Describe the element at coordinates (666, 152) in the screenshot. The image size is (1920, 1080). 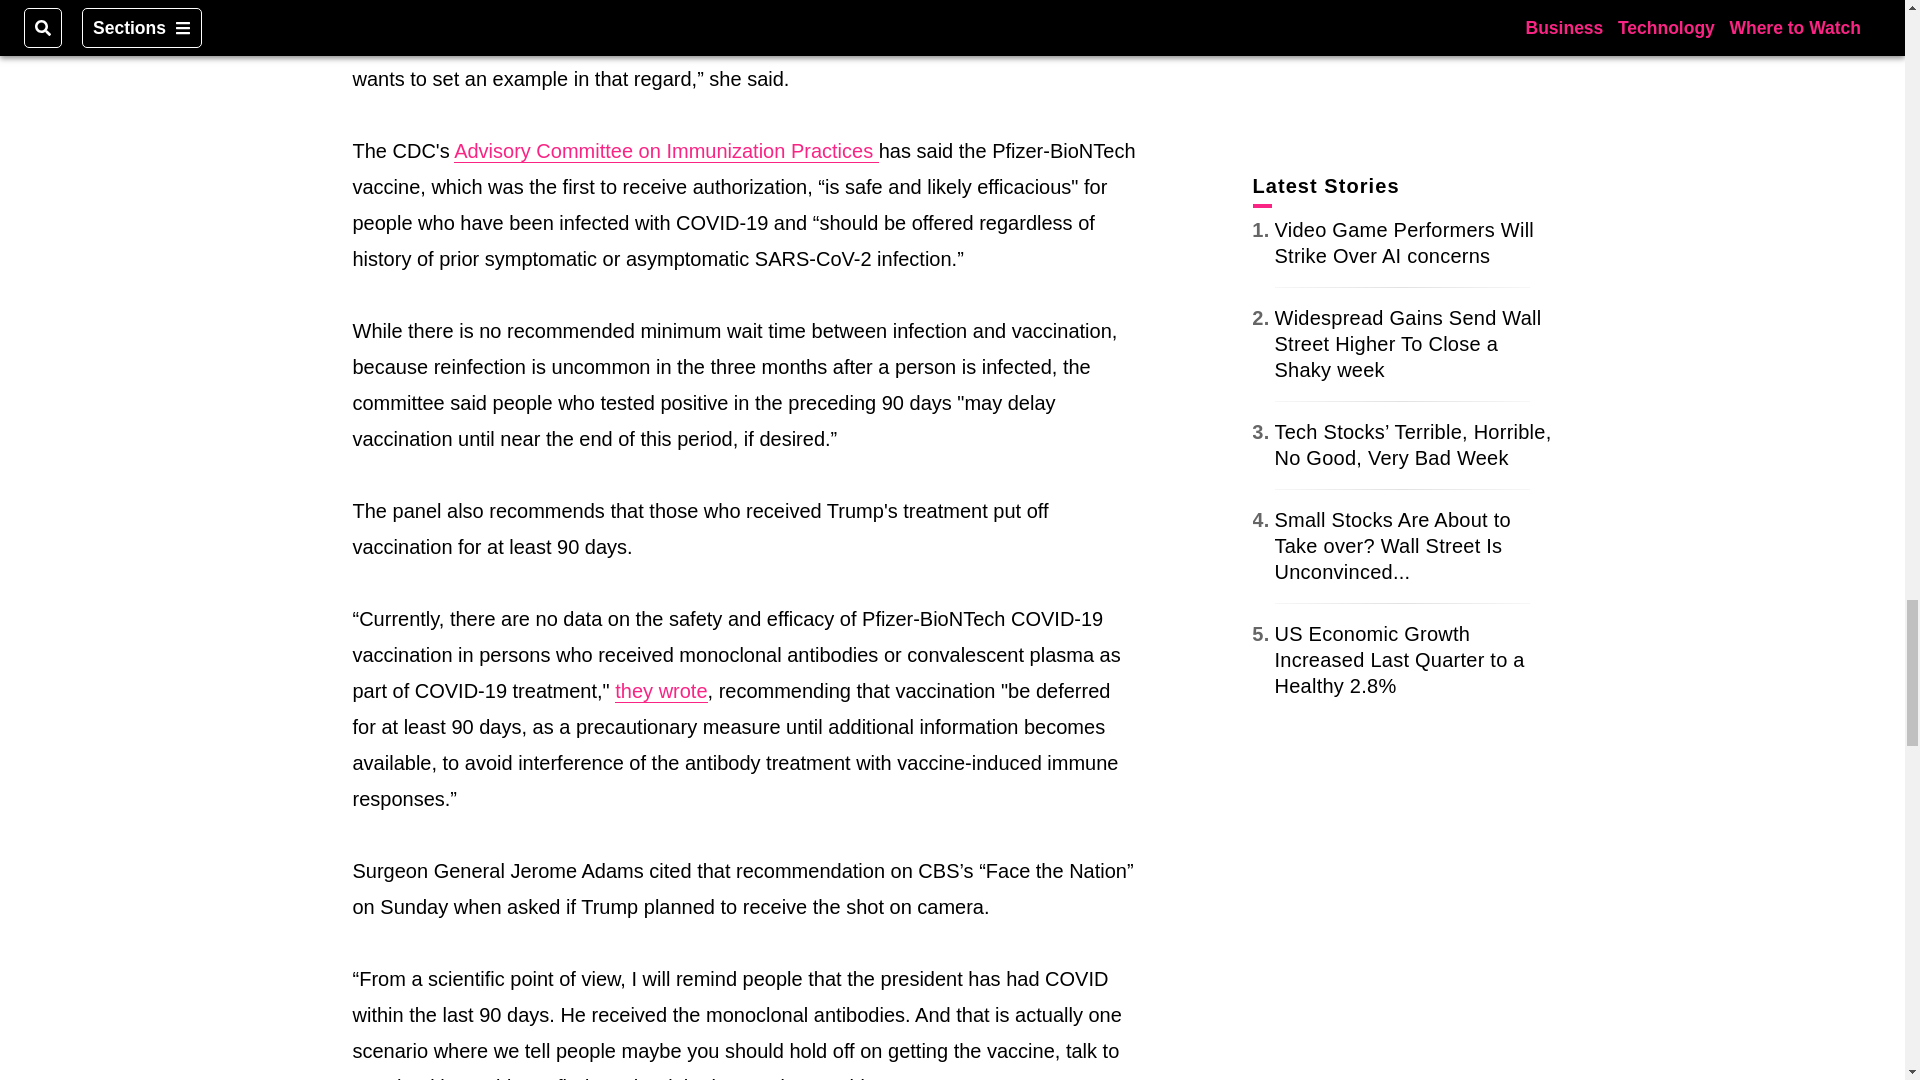
I see `Advisory Committee on Immunization Practices ` at that location.